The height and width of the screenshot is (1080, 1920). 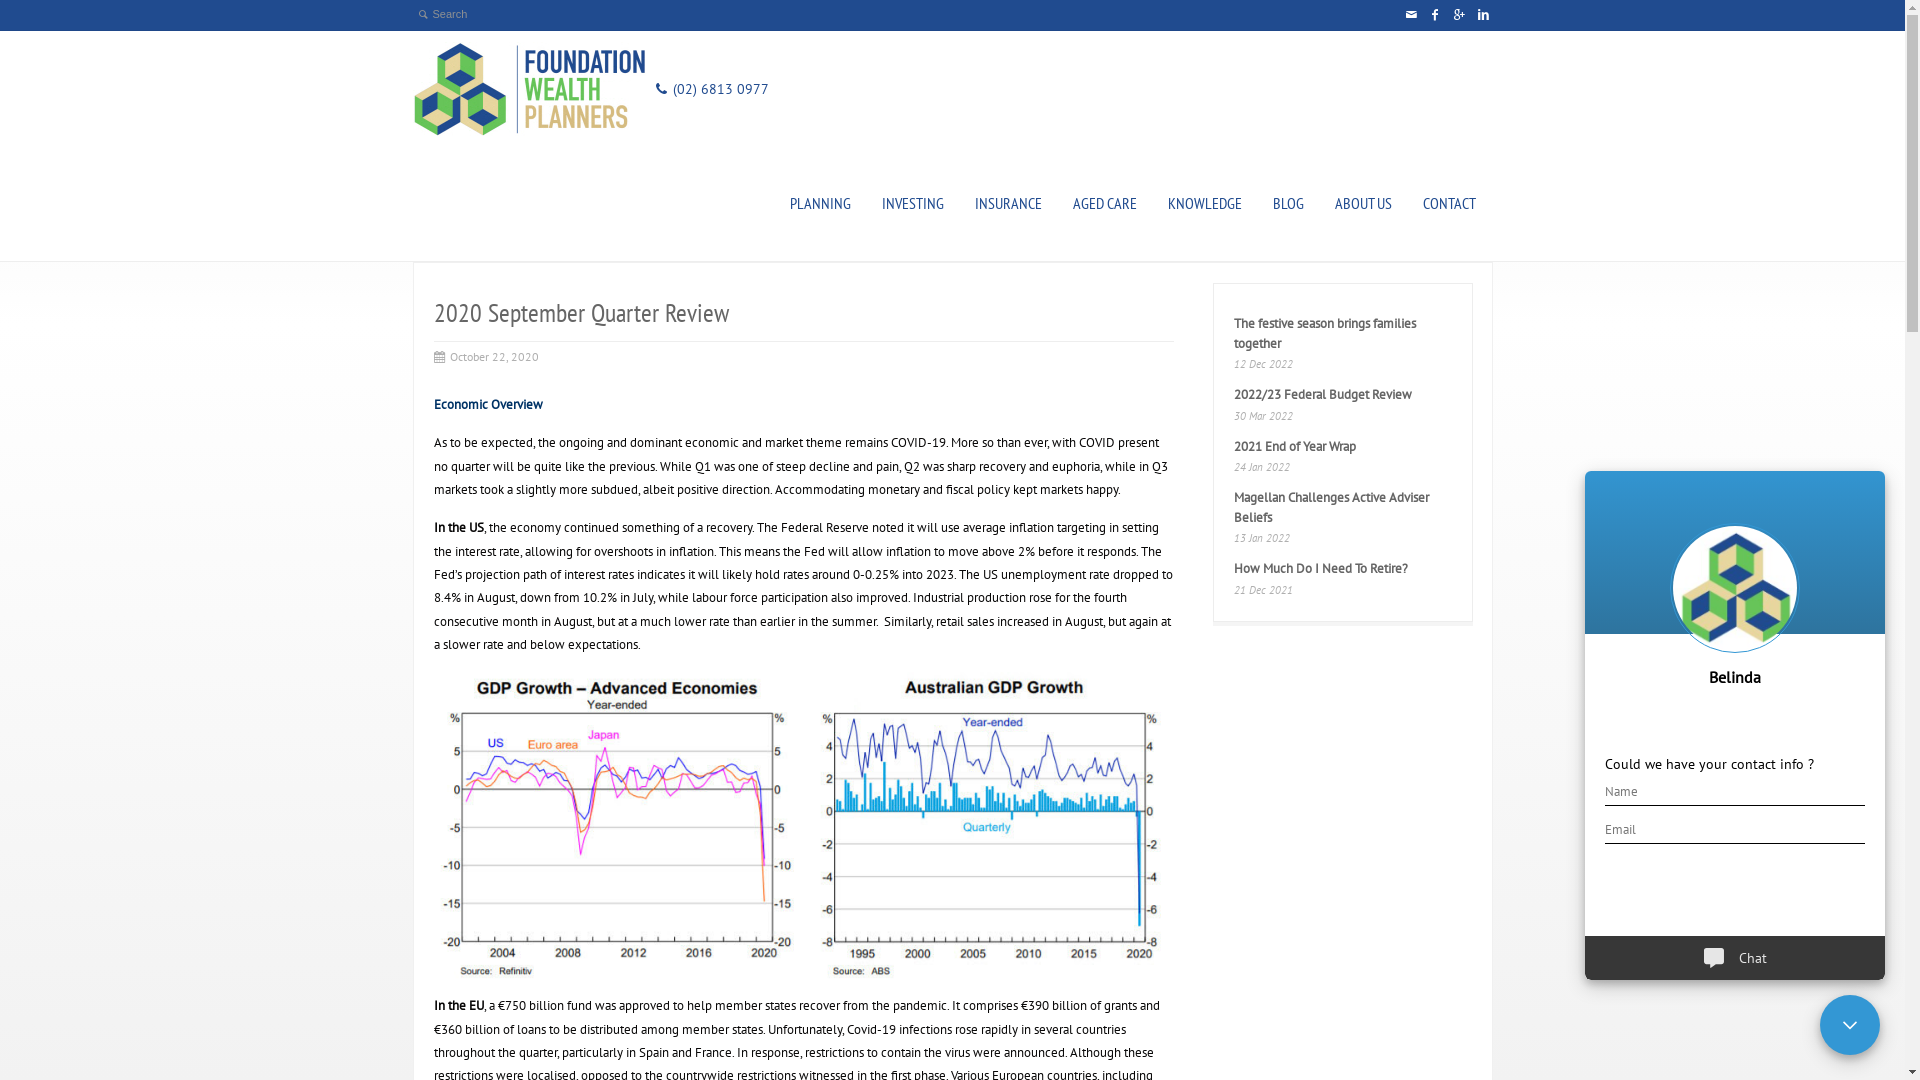 I want to click on 2021 End of Year Wrap, so click(x=1295, y=446).